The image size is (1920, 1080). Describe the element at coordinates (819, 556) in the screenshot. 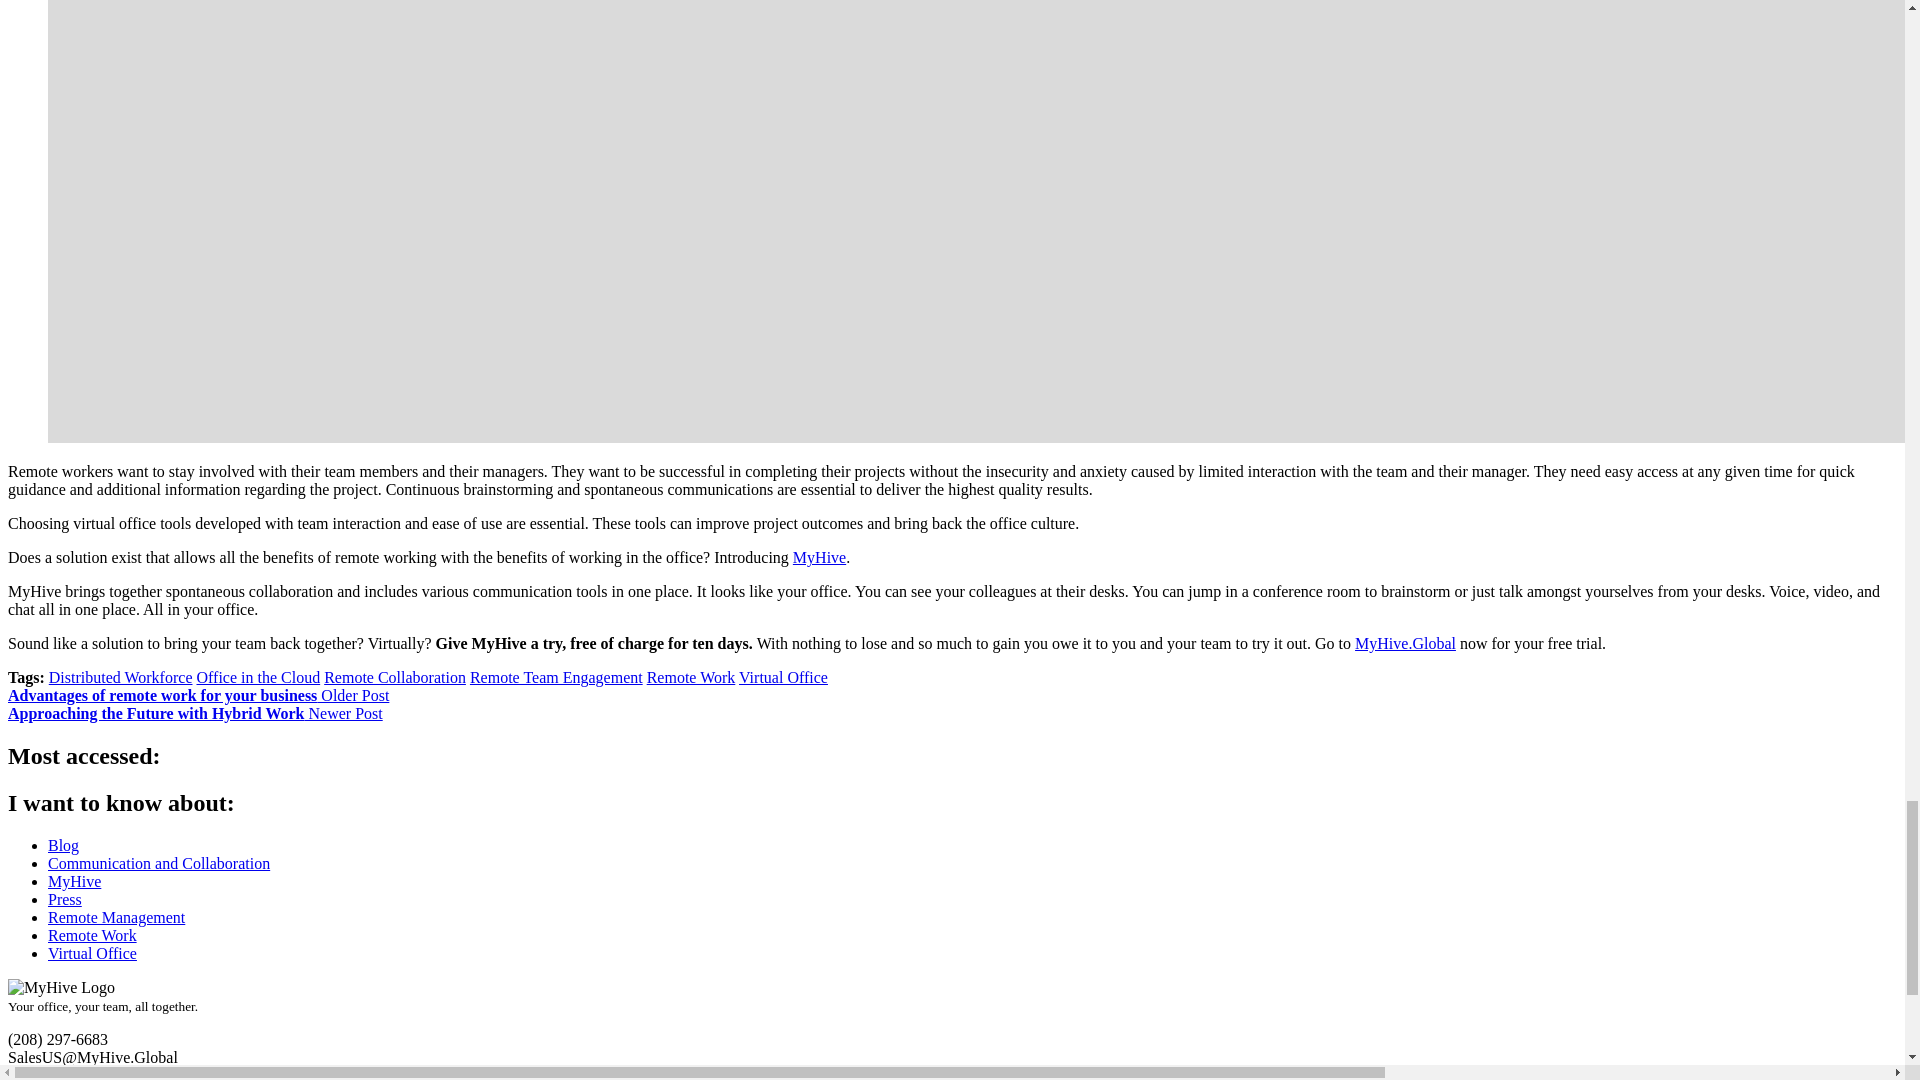

I see `MyHive` at that location.